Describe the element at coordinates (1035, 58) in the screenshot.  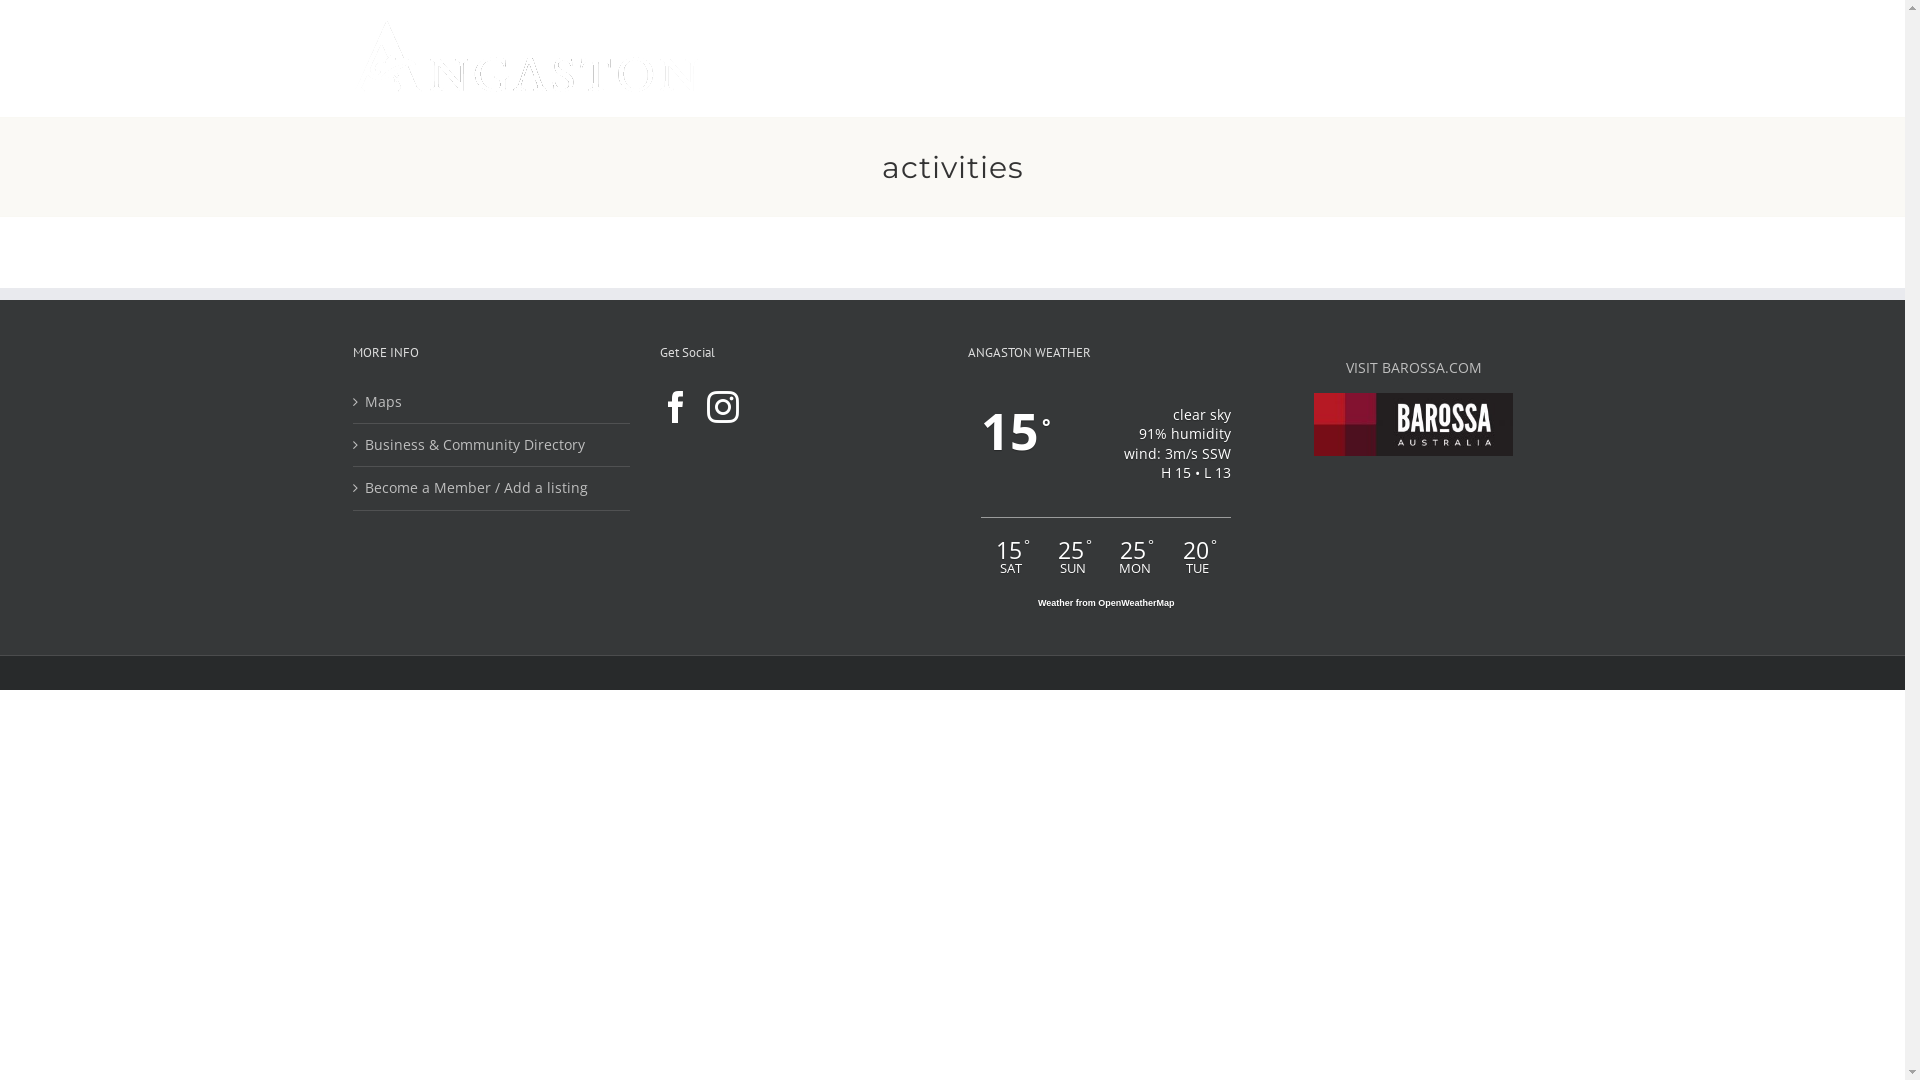
I see `EXPLORE` at that location.